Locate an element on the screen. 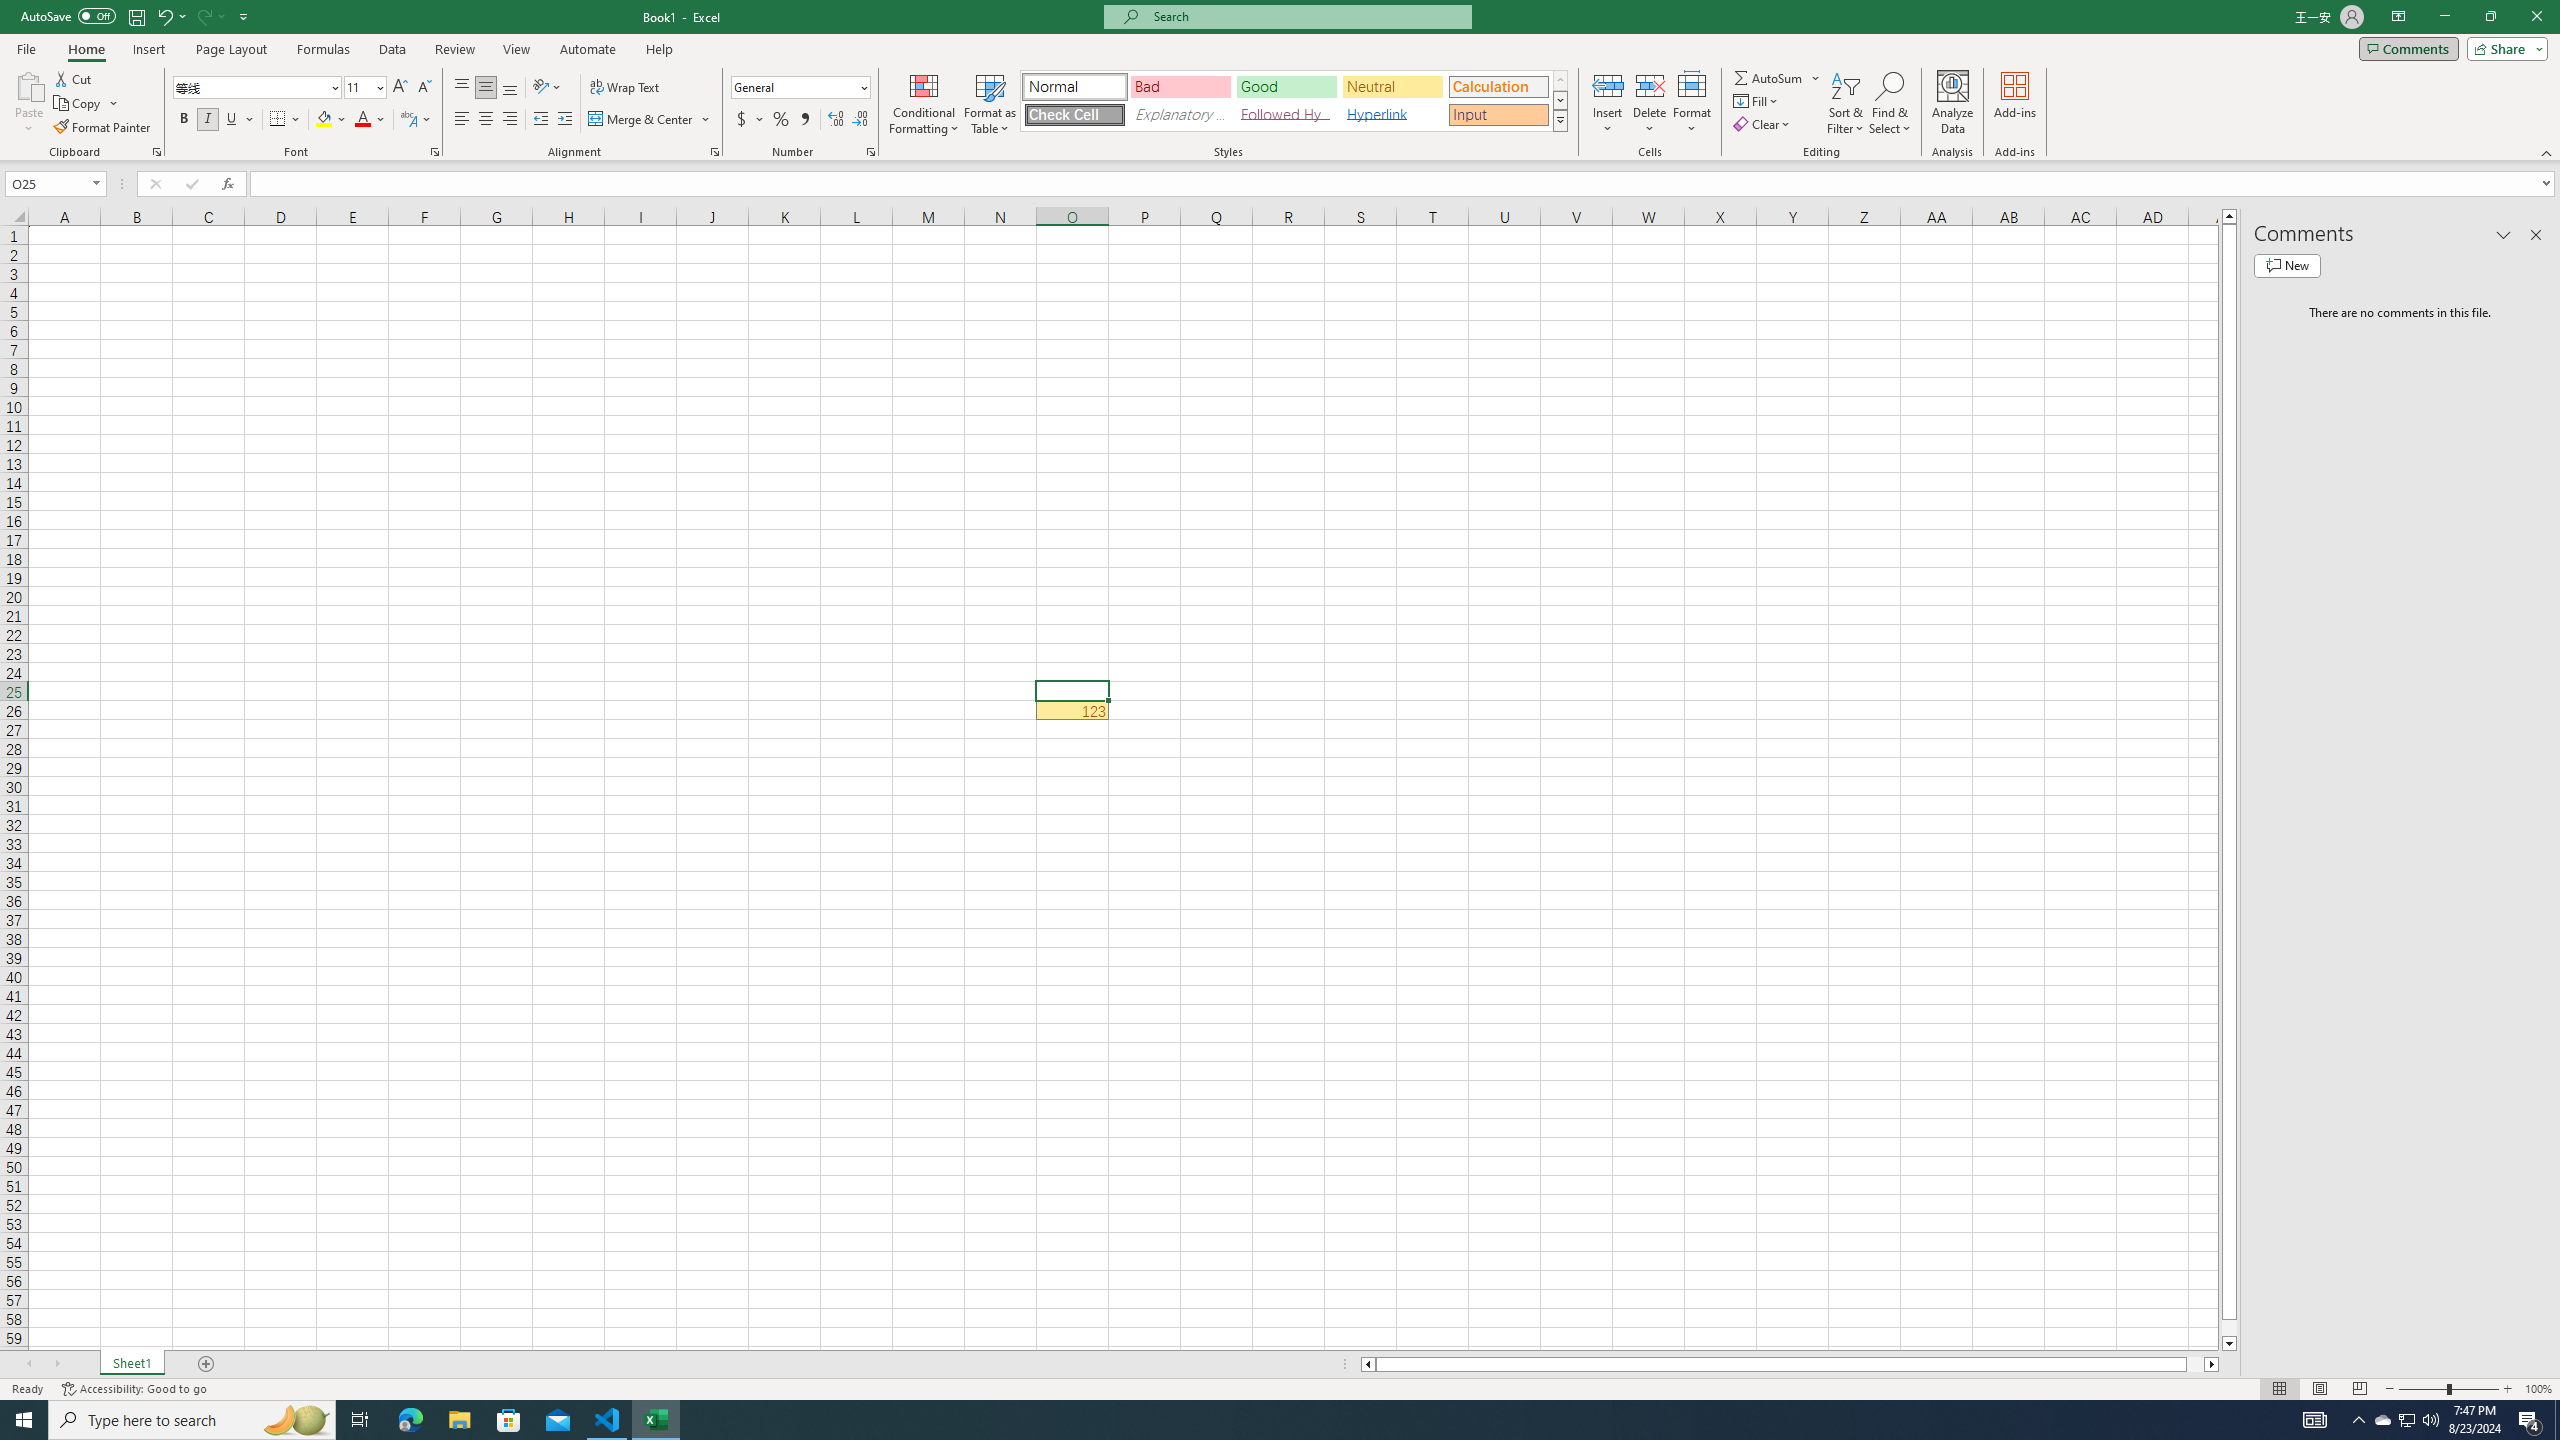 This screenshot has height=1440, width=2560. Number Format is located at coordinates (801, 88).